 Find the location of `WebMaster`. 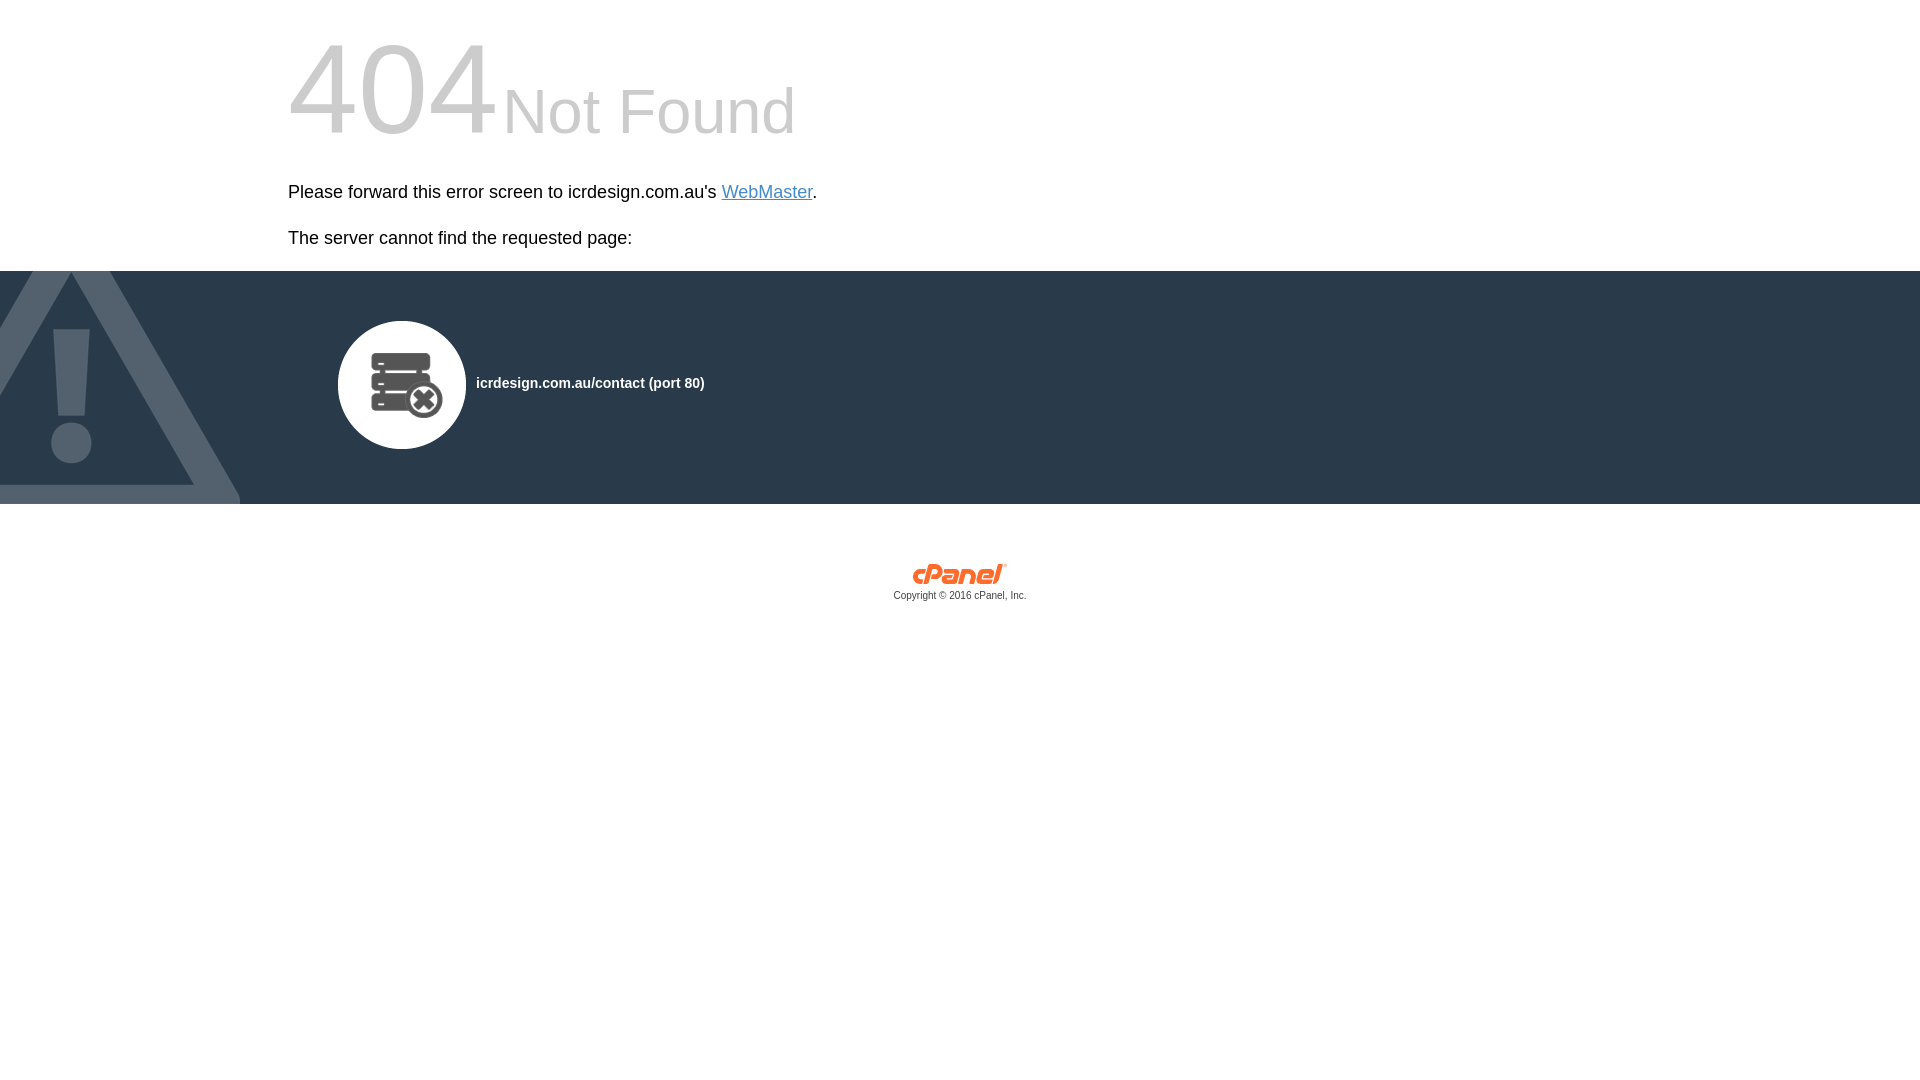

WebMaster is located at coordinates (768, 192).